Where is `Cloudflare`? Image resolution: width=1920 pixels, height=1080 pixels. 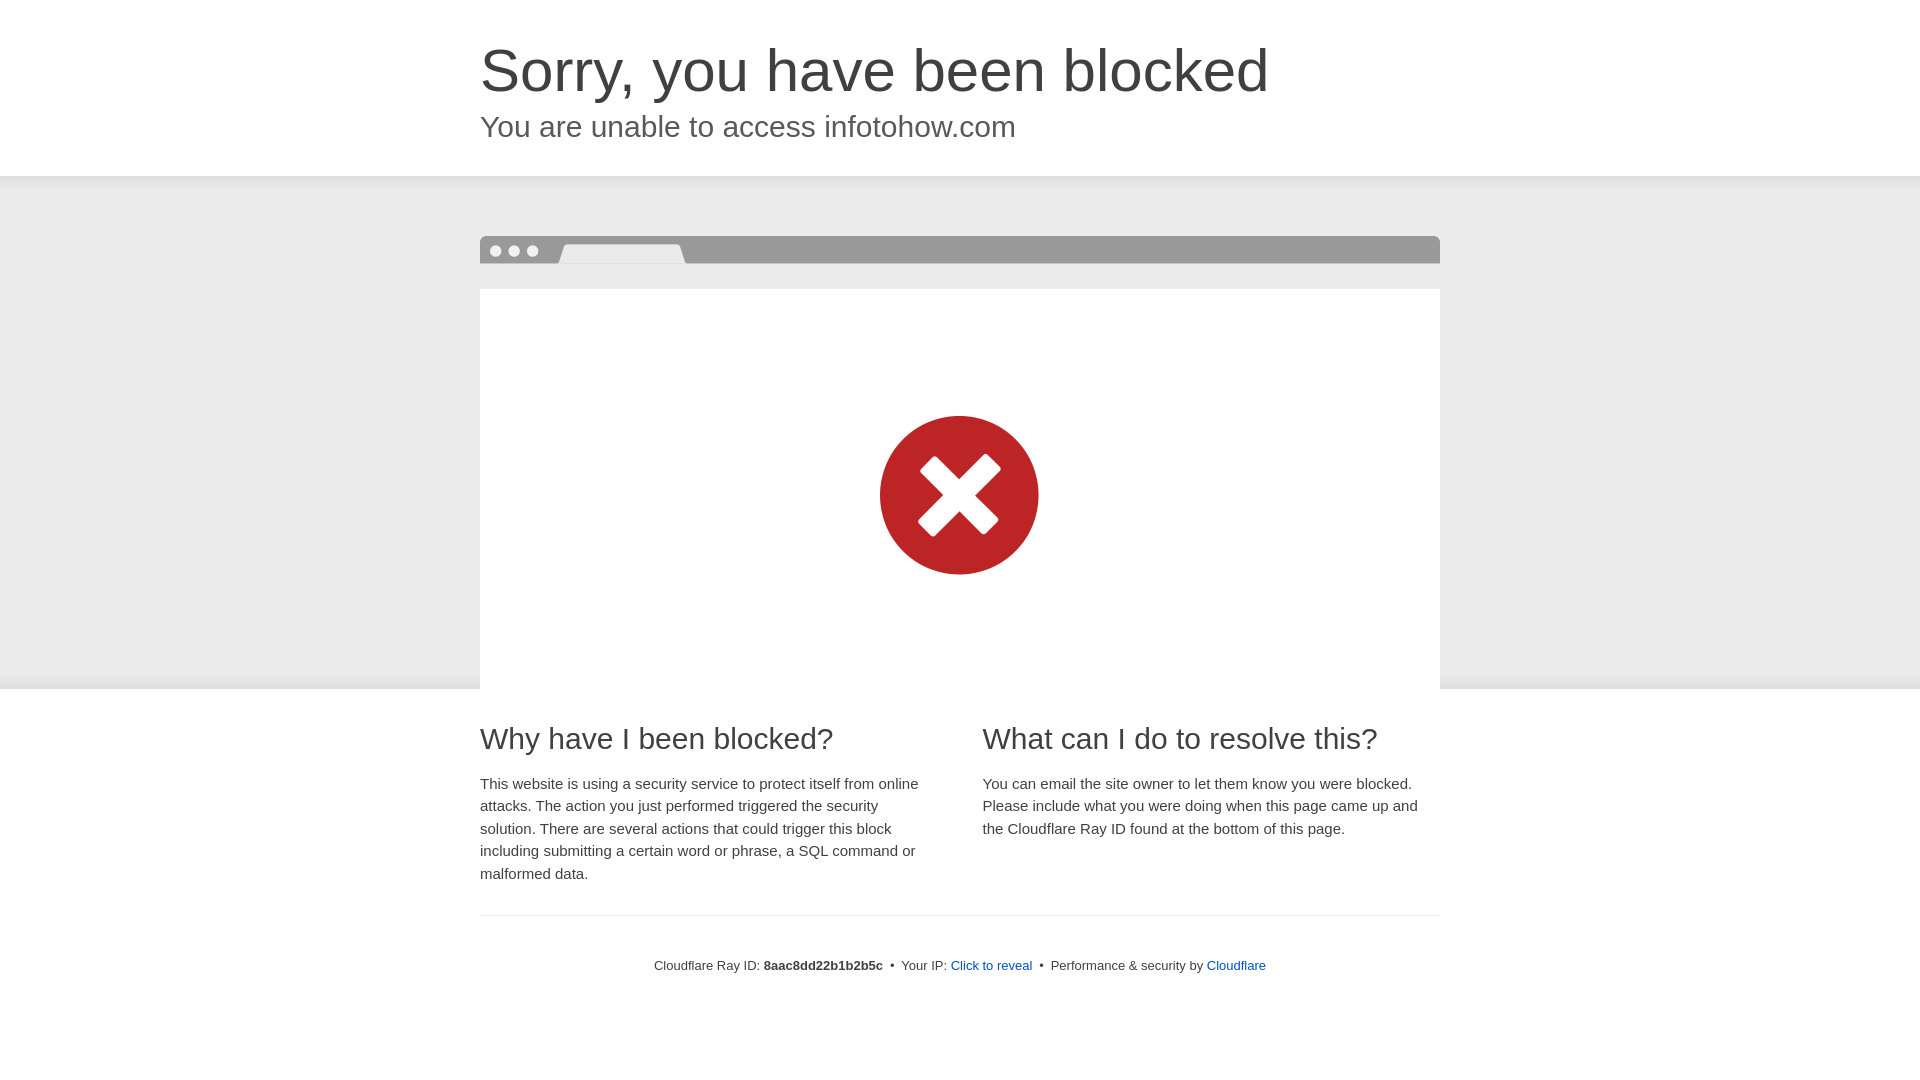
Cloudflare is located at coordinates (1236, 965).